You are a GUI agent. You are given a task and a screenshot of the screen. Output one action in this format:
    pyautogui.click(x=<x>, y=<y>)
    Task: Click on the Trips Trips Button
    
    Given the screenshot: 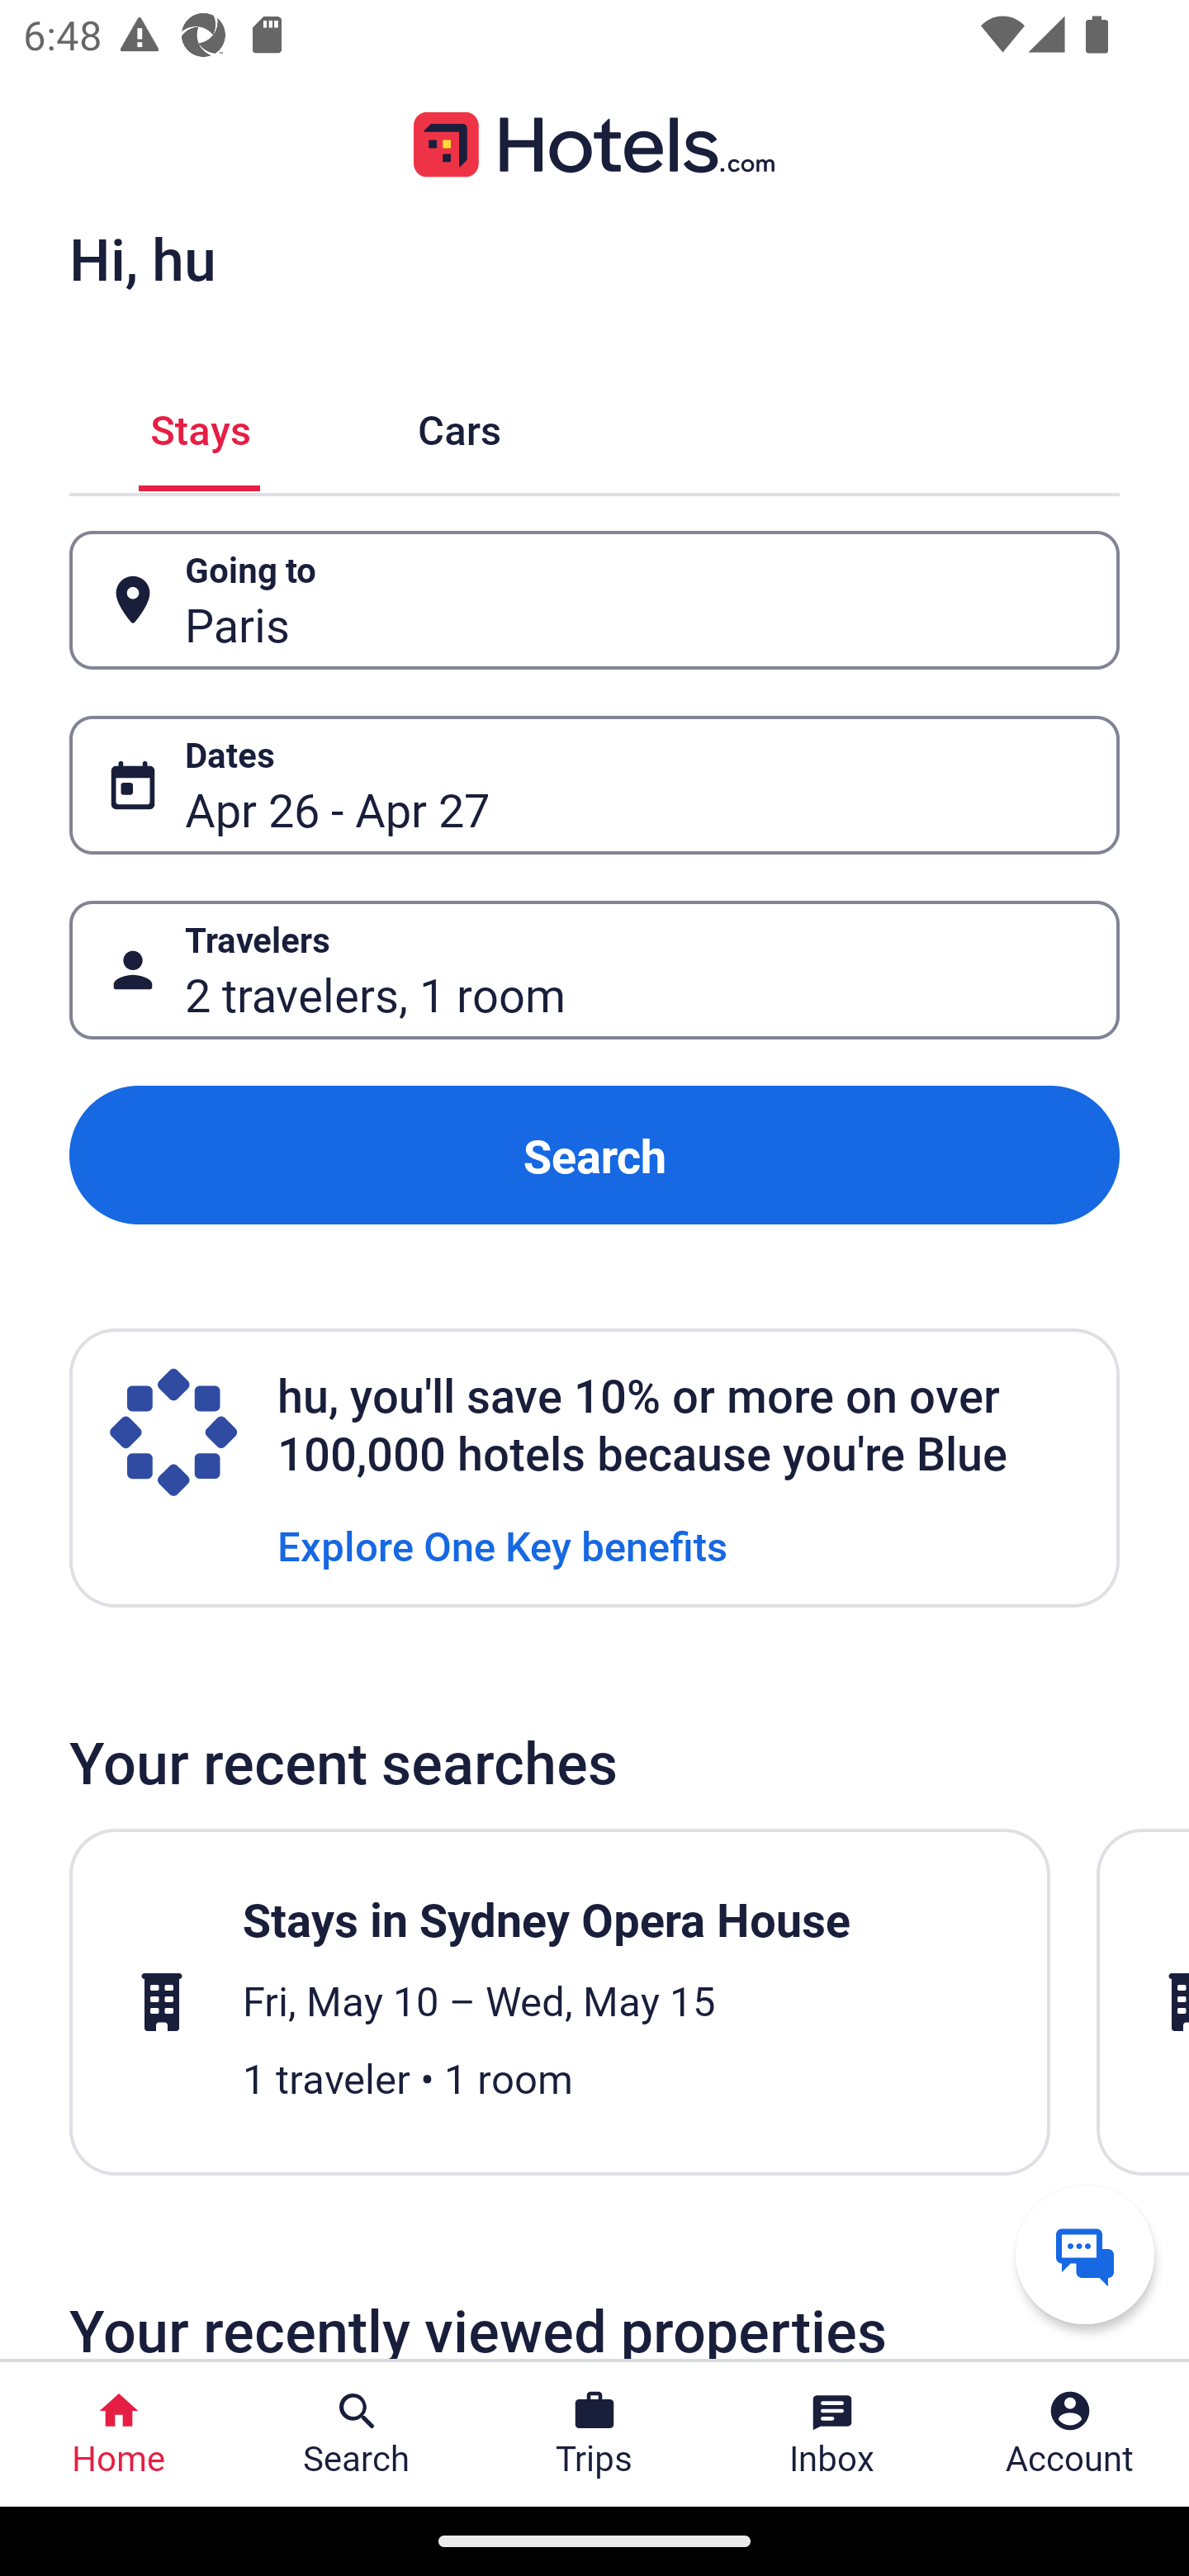 What is the action you would take?
    pyautogui.click(x=594, y=2434)
    